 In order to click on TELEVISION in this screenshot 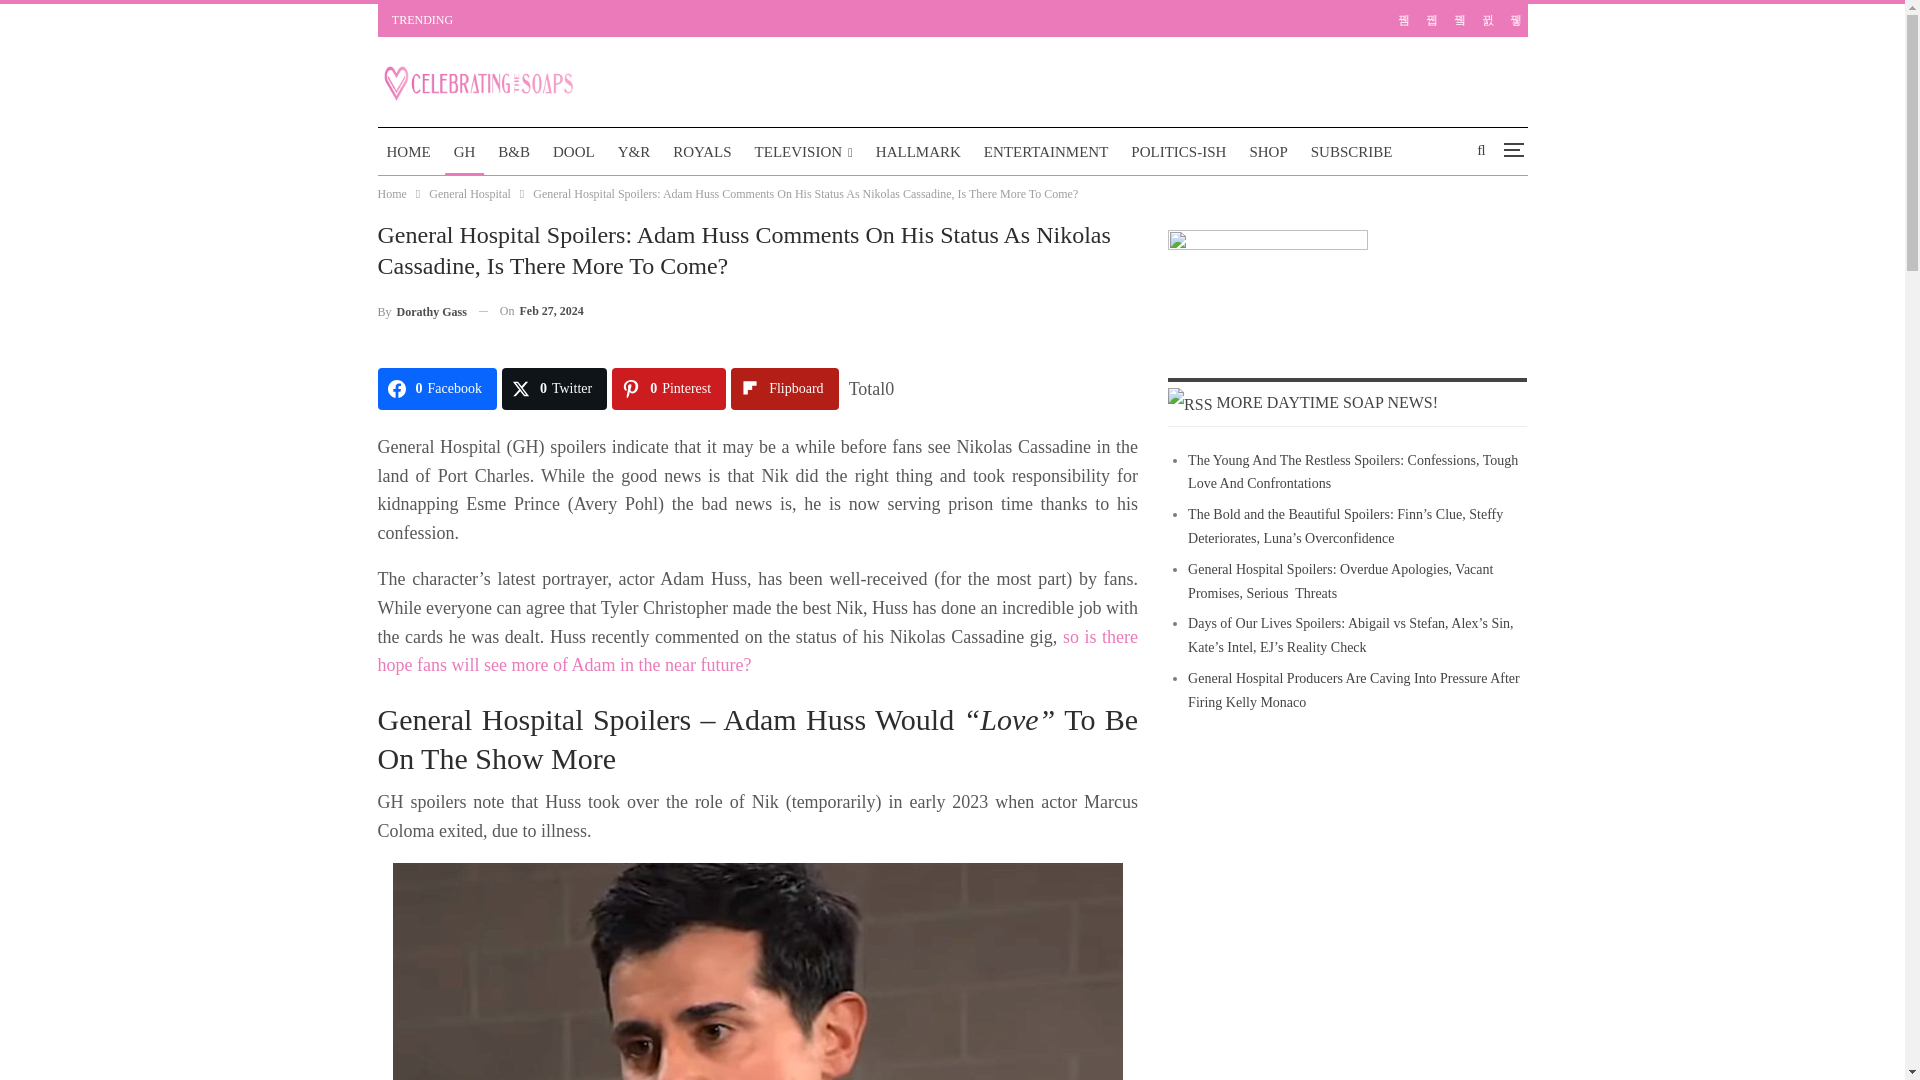, I will do `click(804, 152)`.